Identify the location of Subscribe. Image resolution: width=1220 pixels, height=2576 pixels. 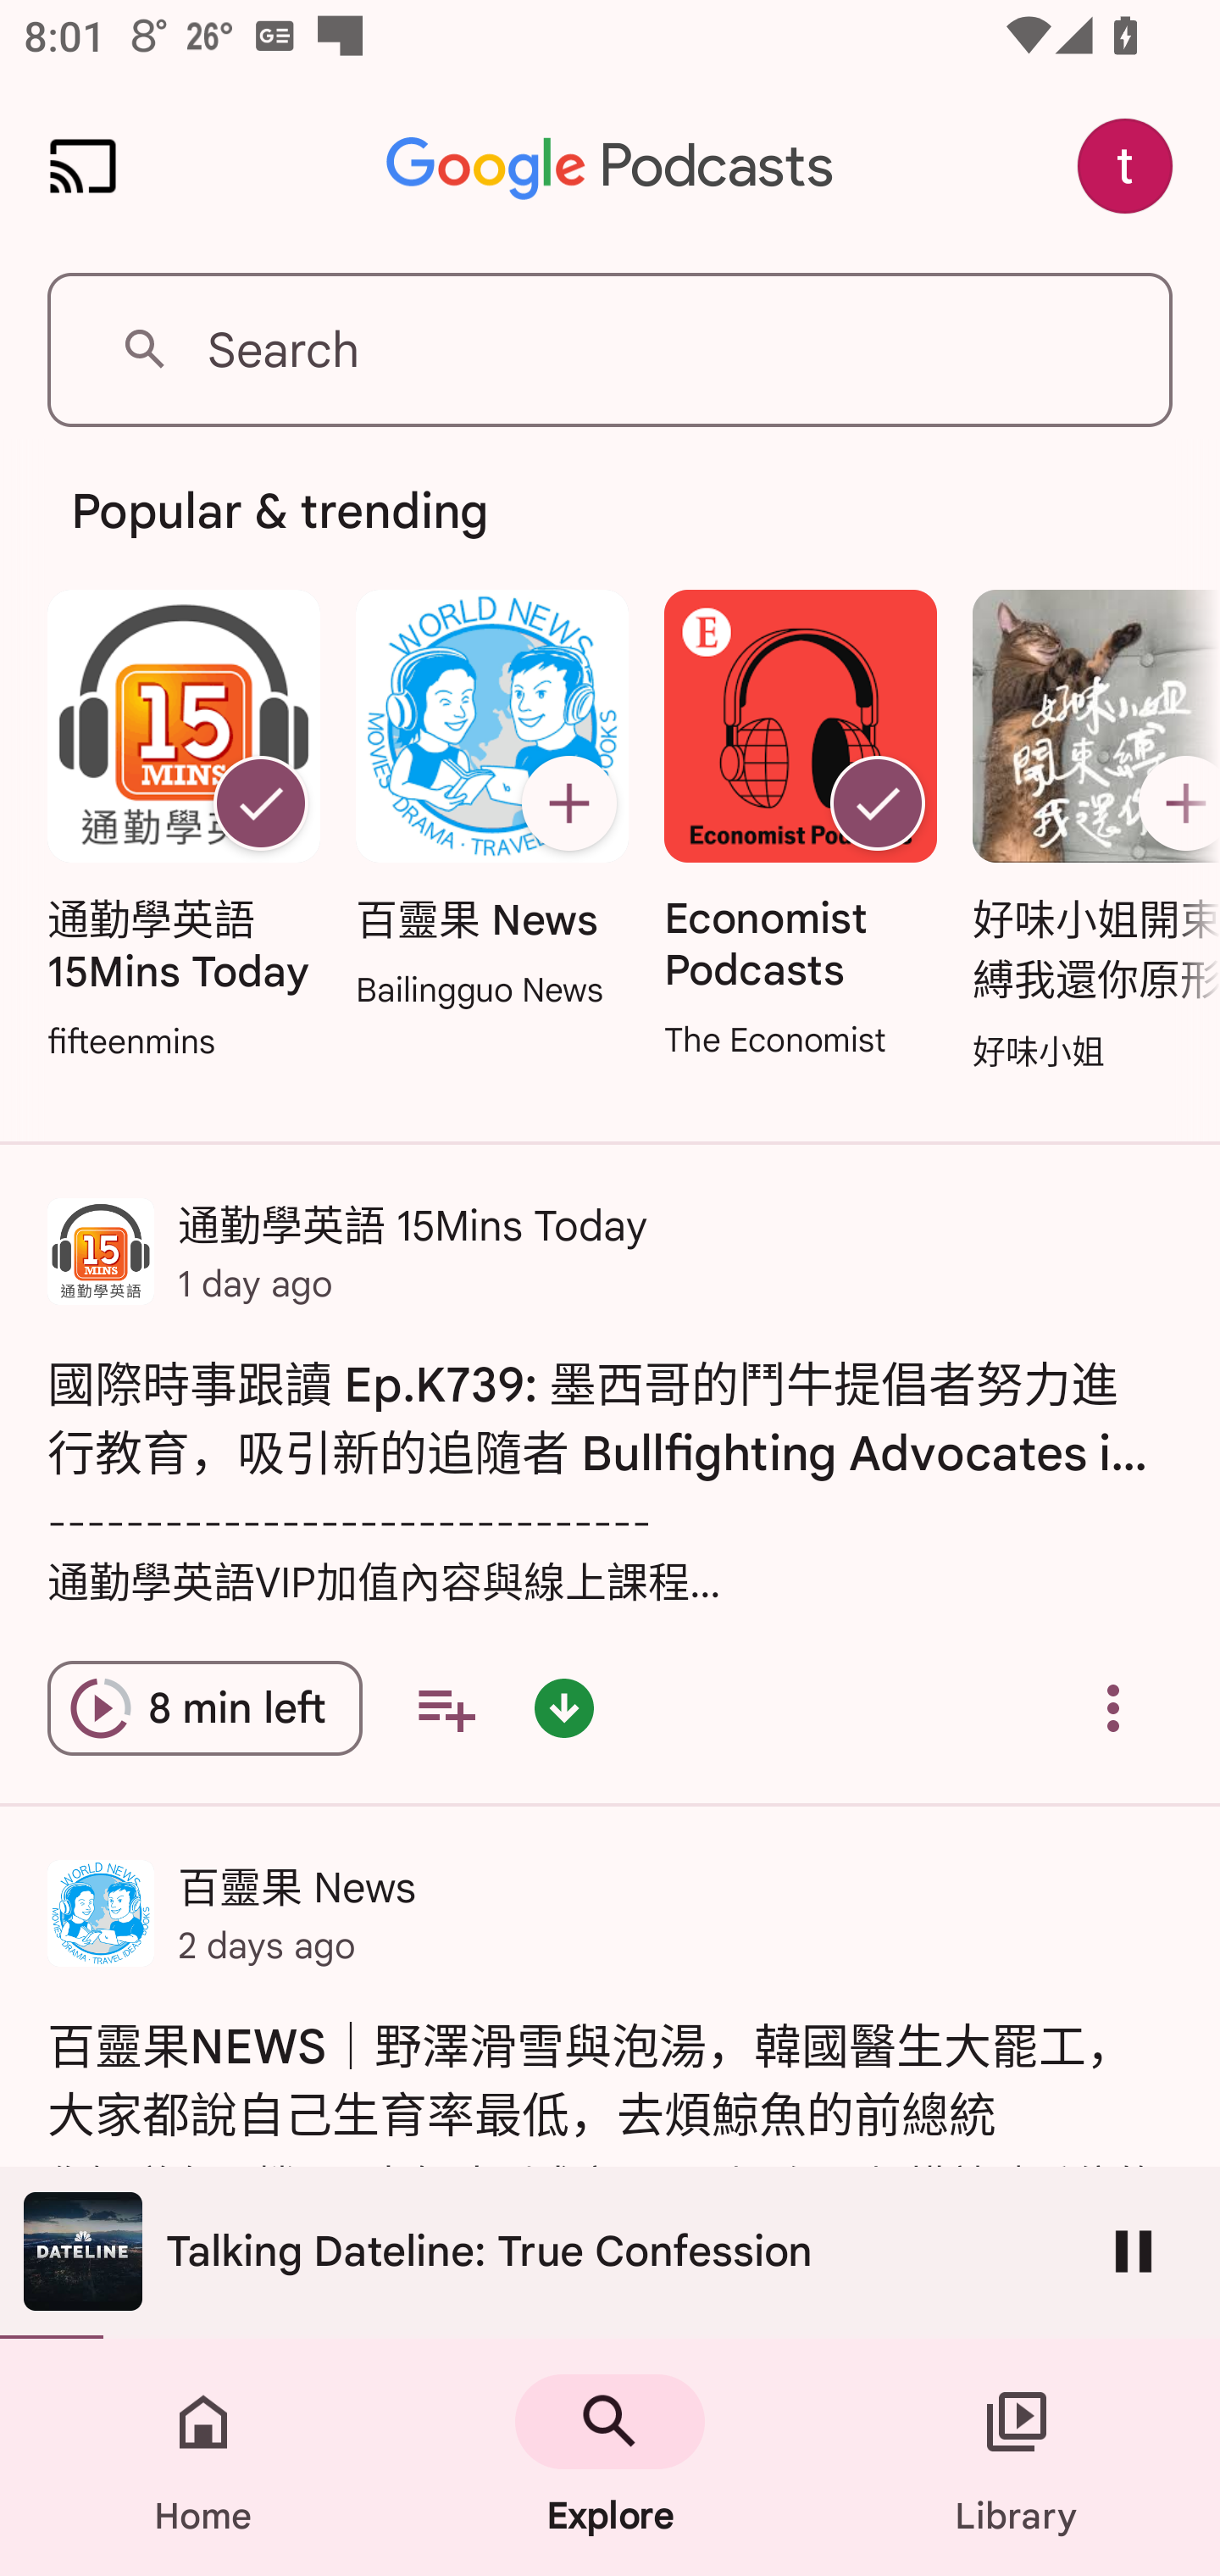
(568, 803).